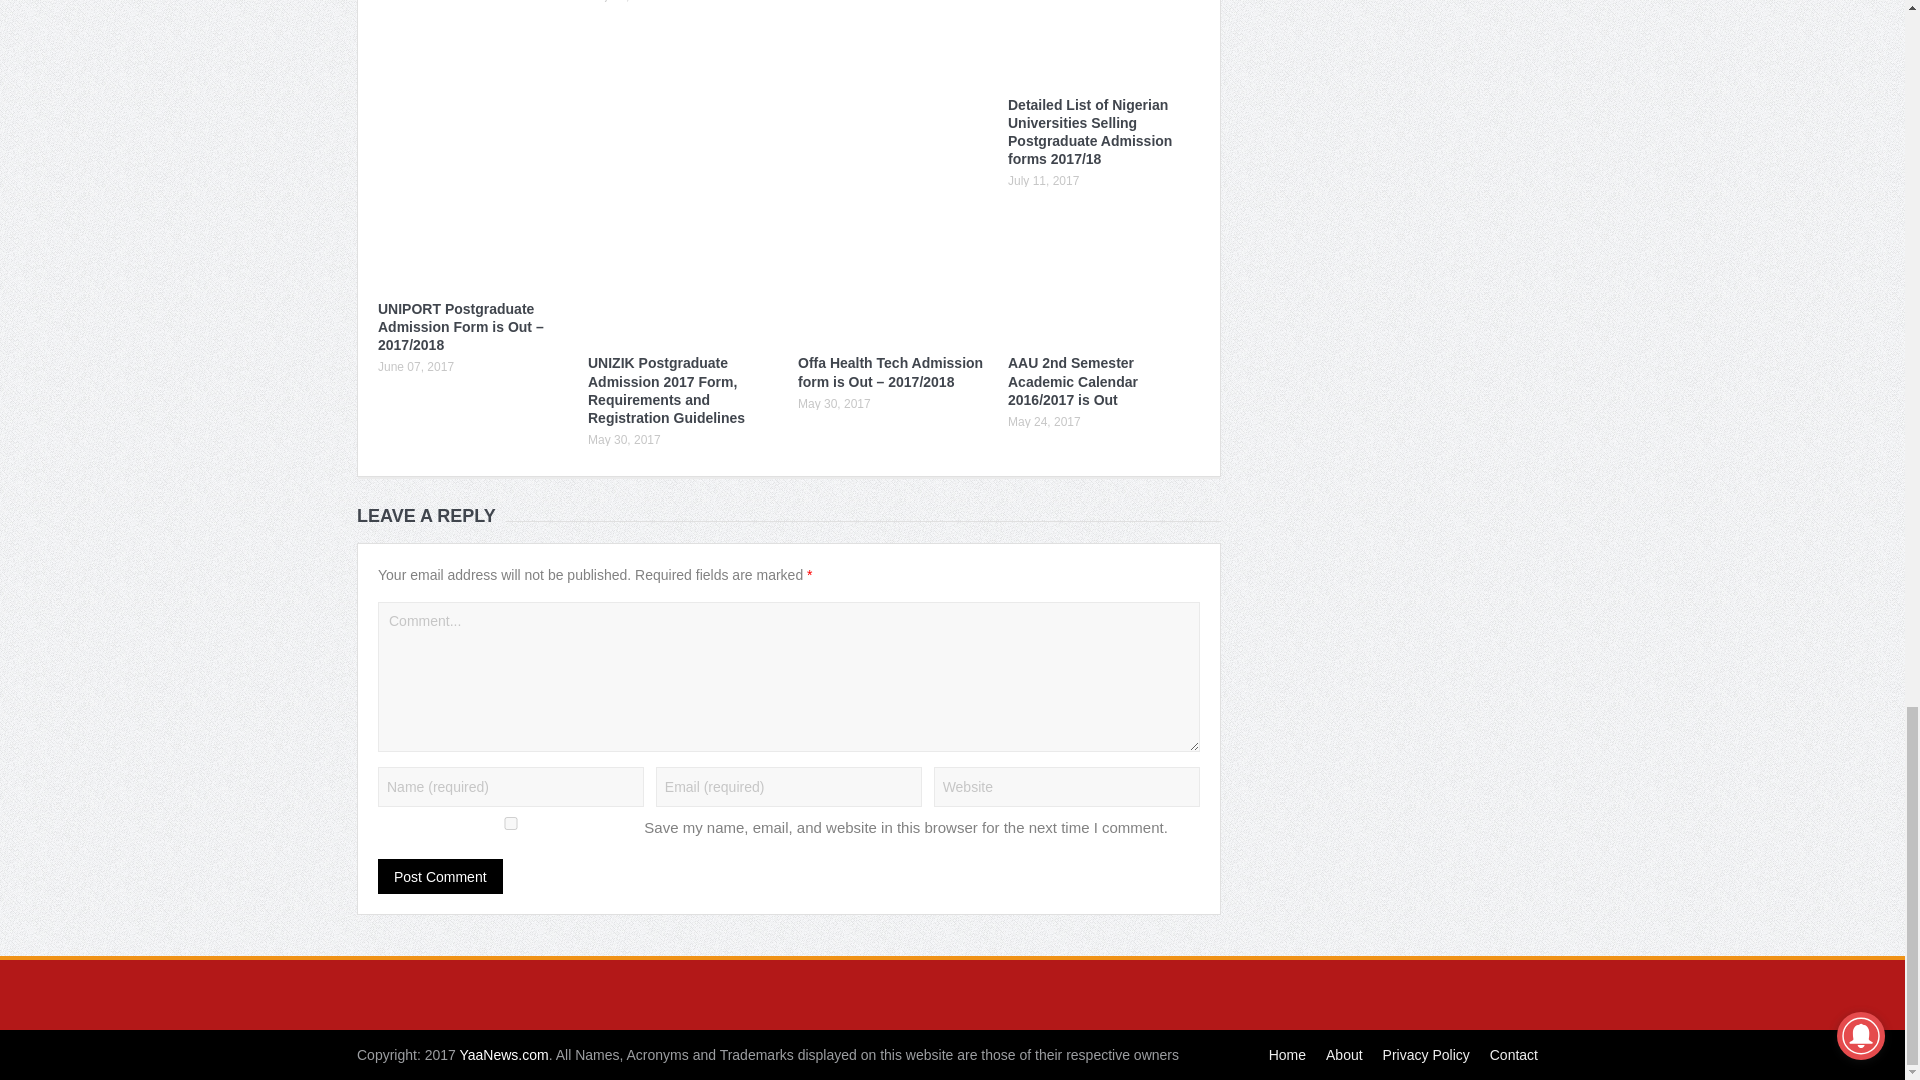 Image resolution: width=1920 pixels, height=1080 pixels. I want to click on yes, so click(510, 823).